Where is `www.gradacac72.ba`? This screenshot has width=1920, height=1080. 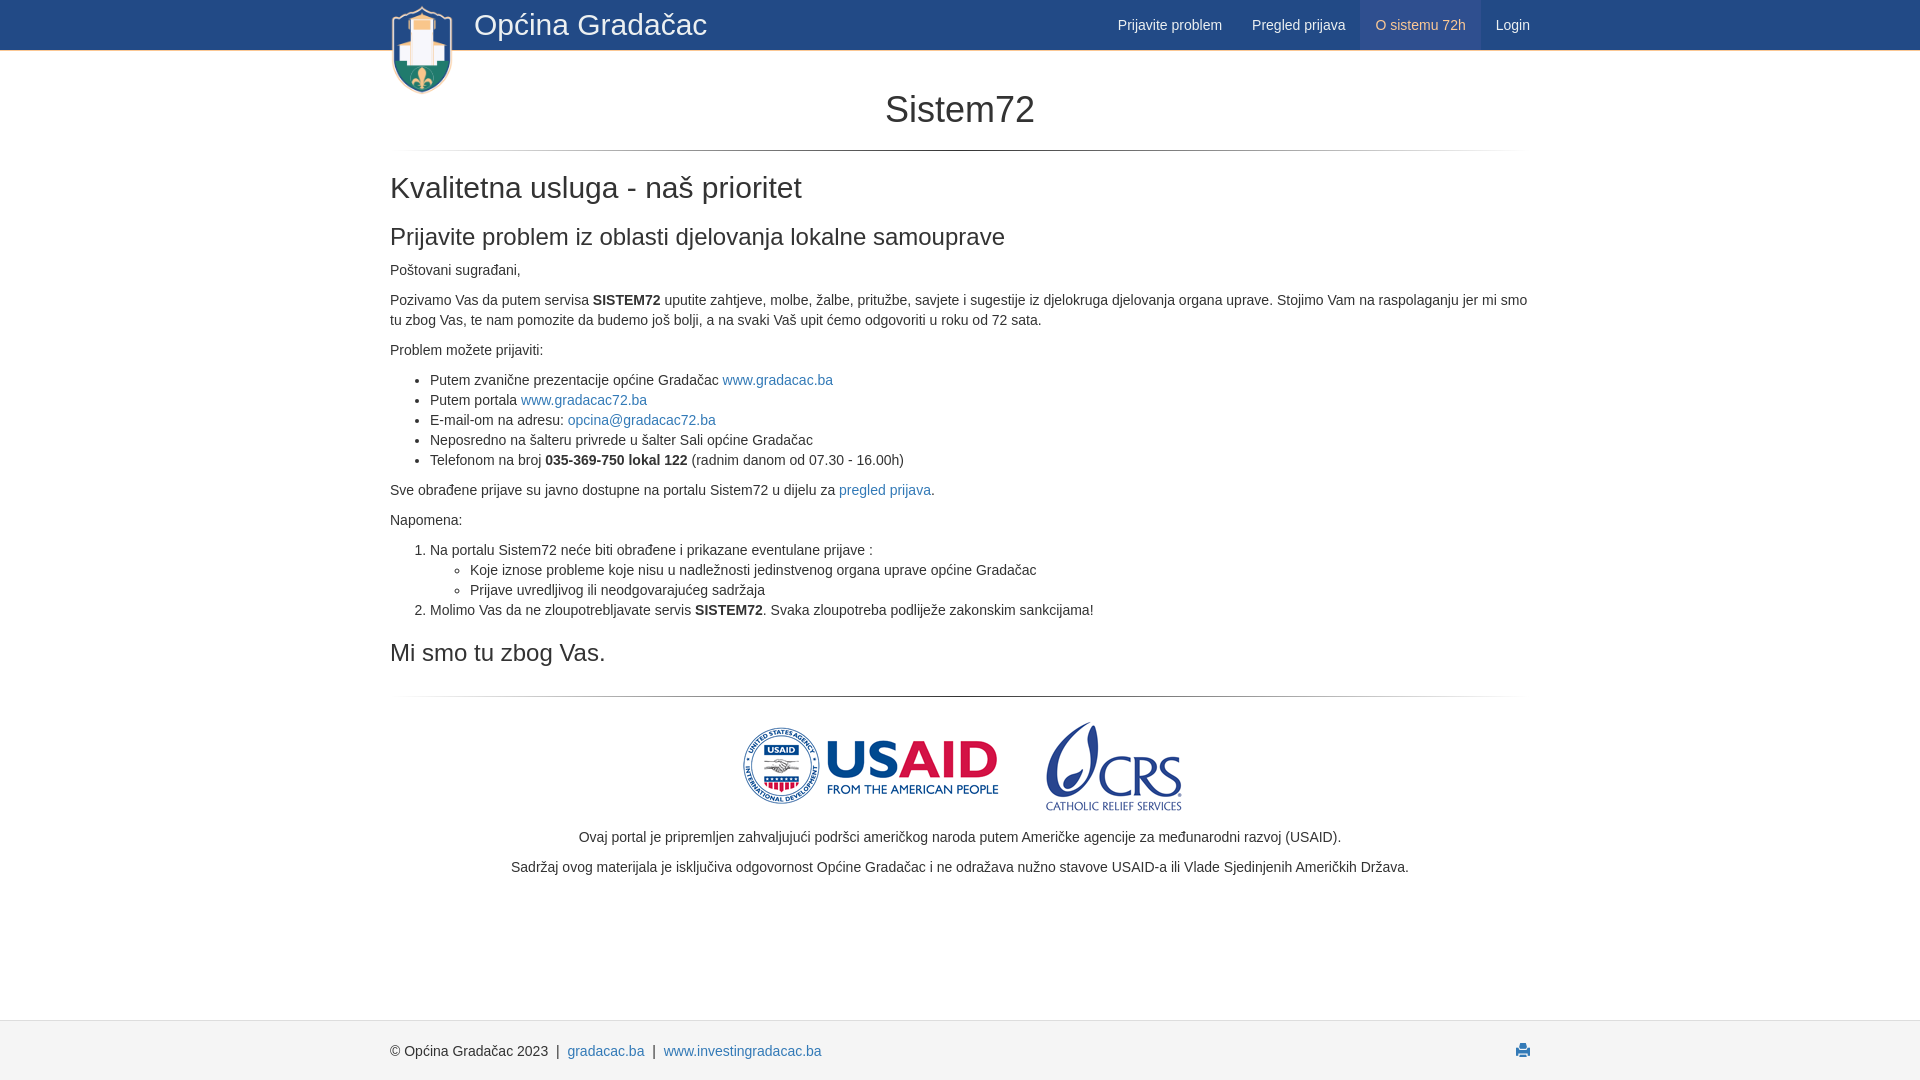
www.gradacac72.ba is located at coordinates (584, 400).